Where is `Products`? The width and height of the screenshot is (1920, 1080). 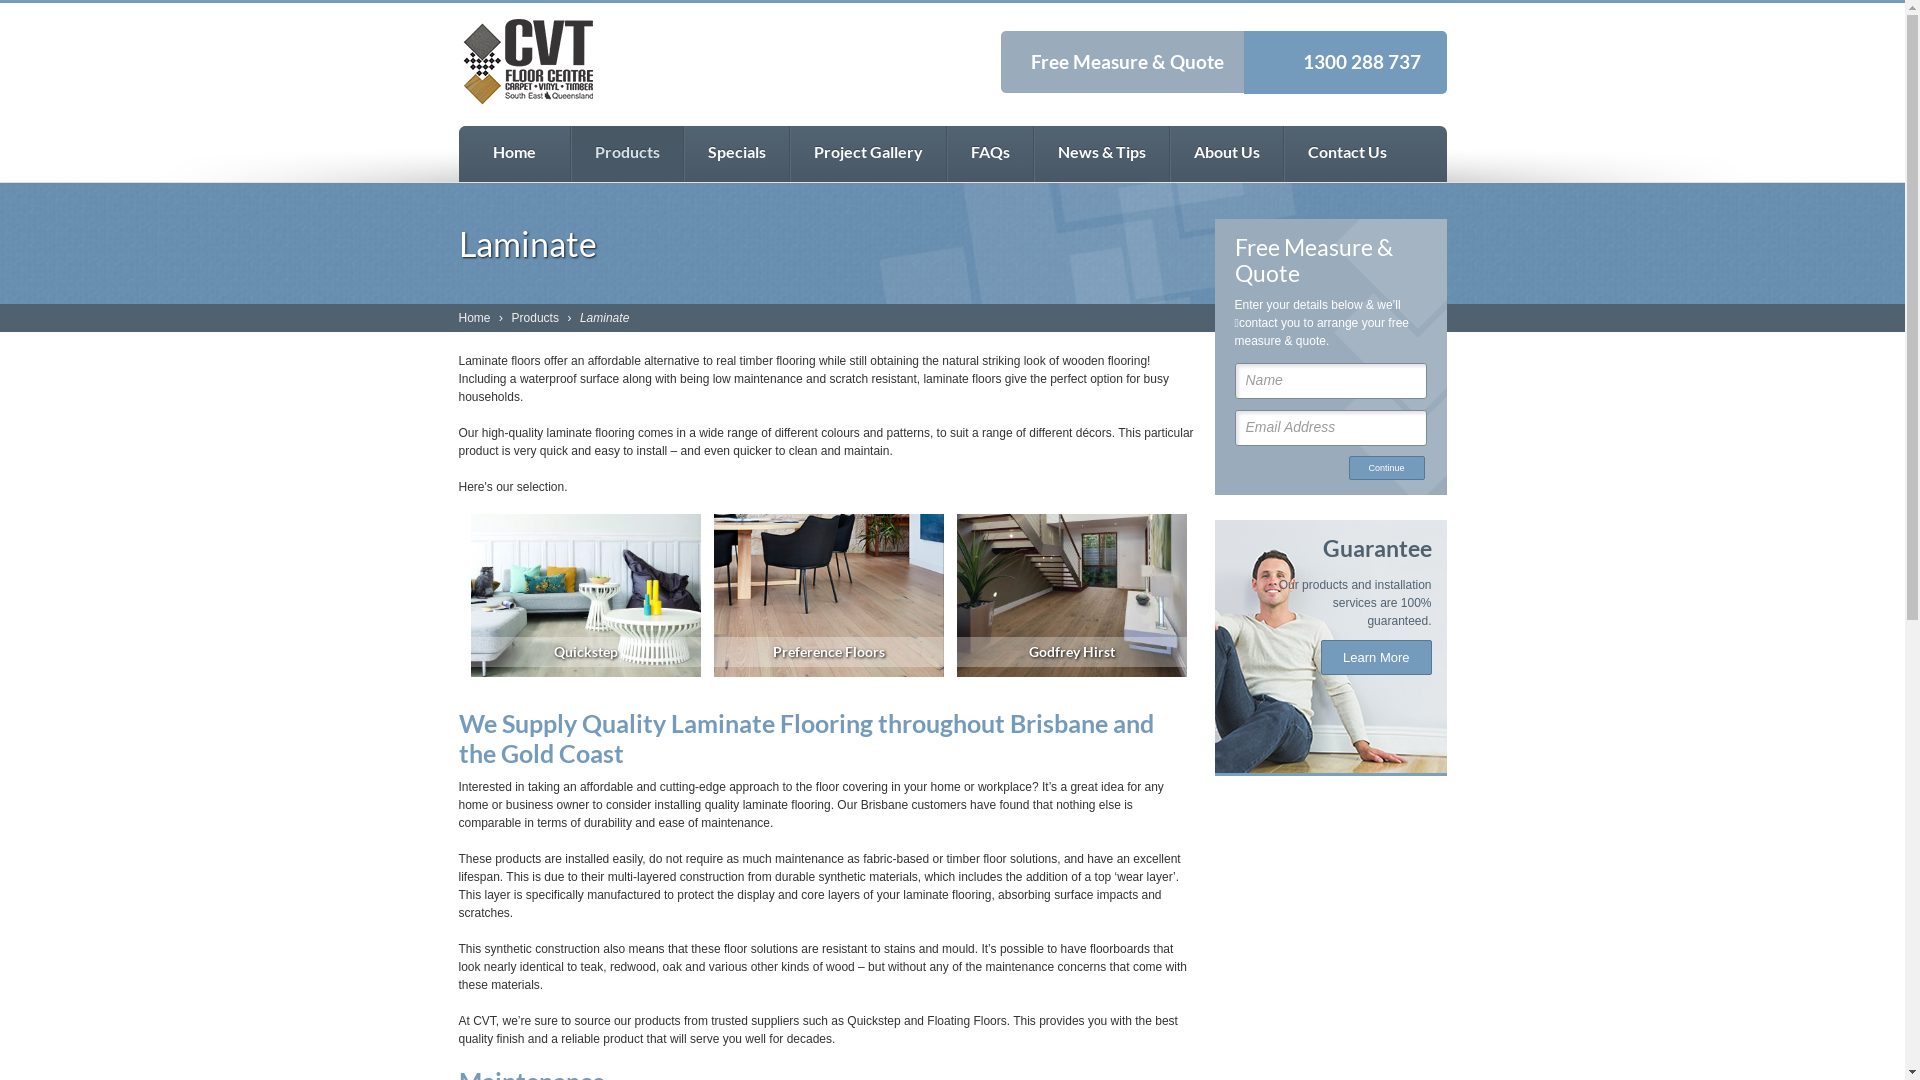
Products is located at coordinates (538, 318).